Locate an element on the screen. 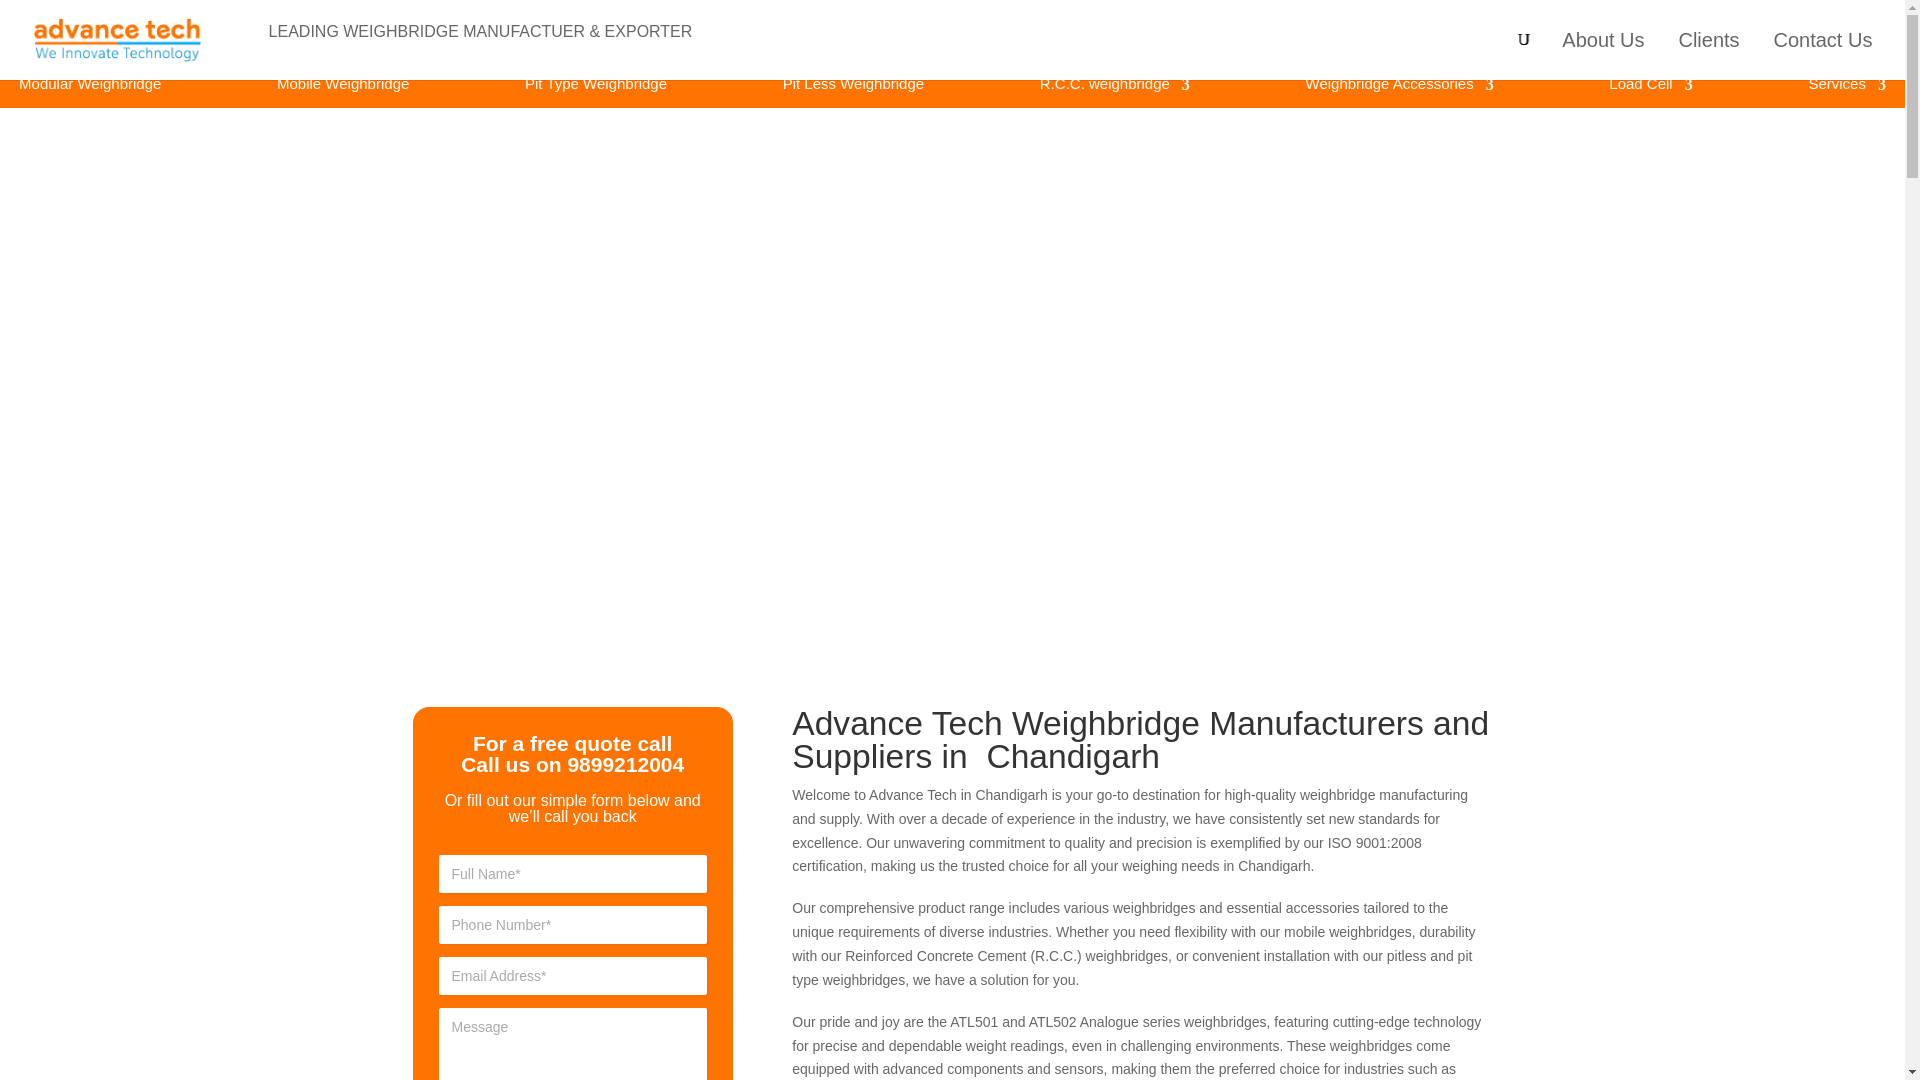 The height and width of the screenshot is (1080, 1920). 9899212004 is located at coordinates (624, 764).